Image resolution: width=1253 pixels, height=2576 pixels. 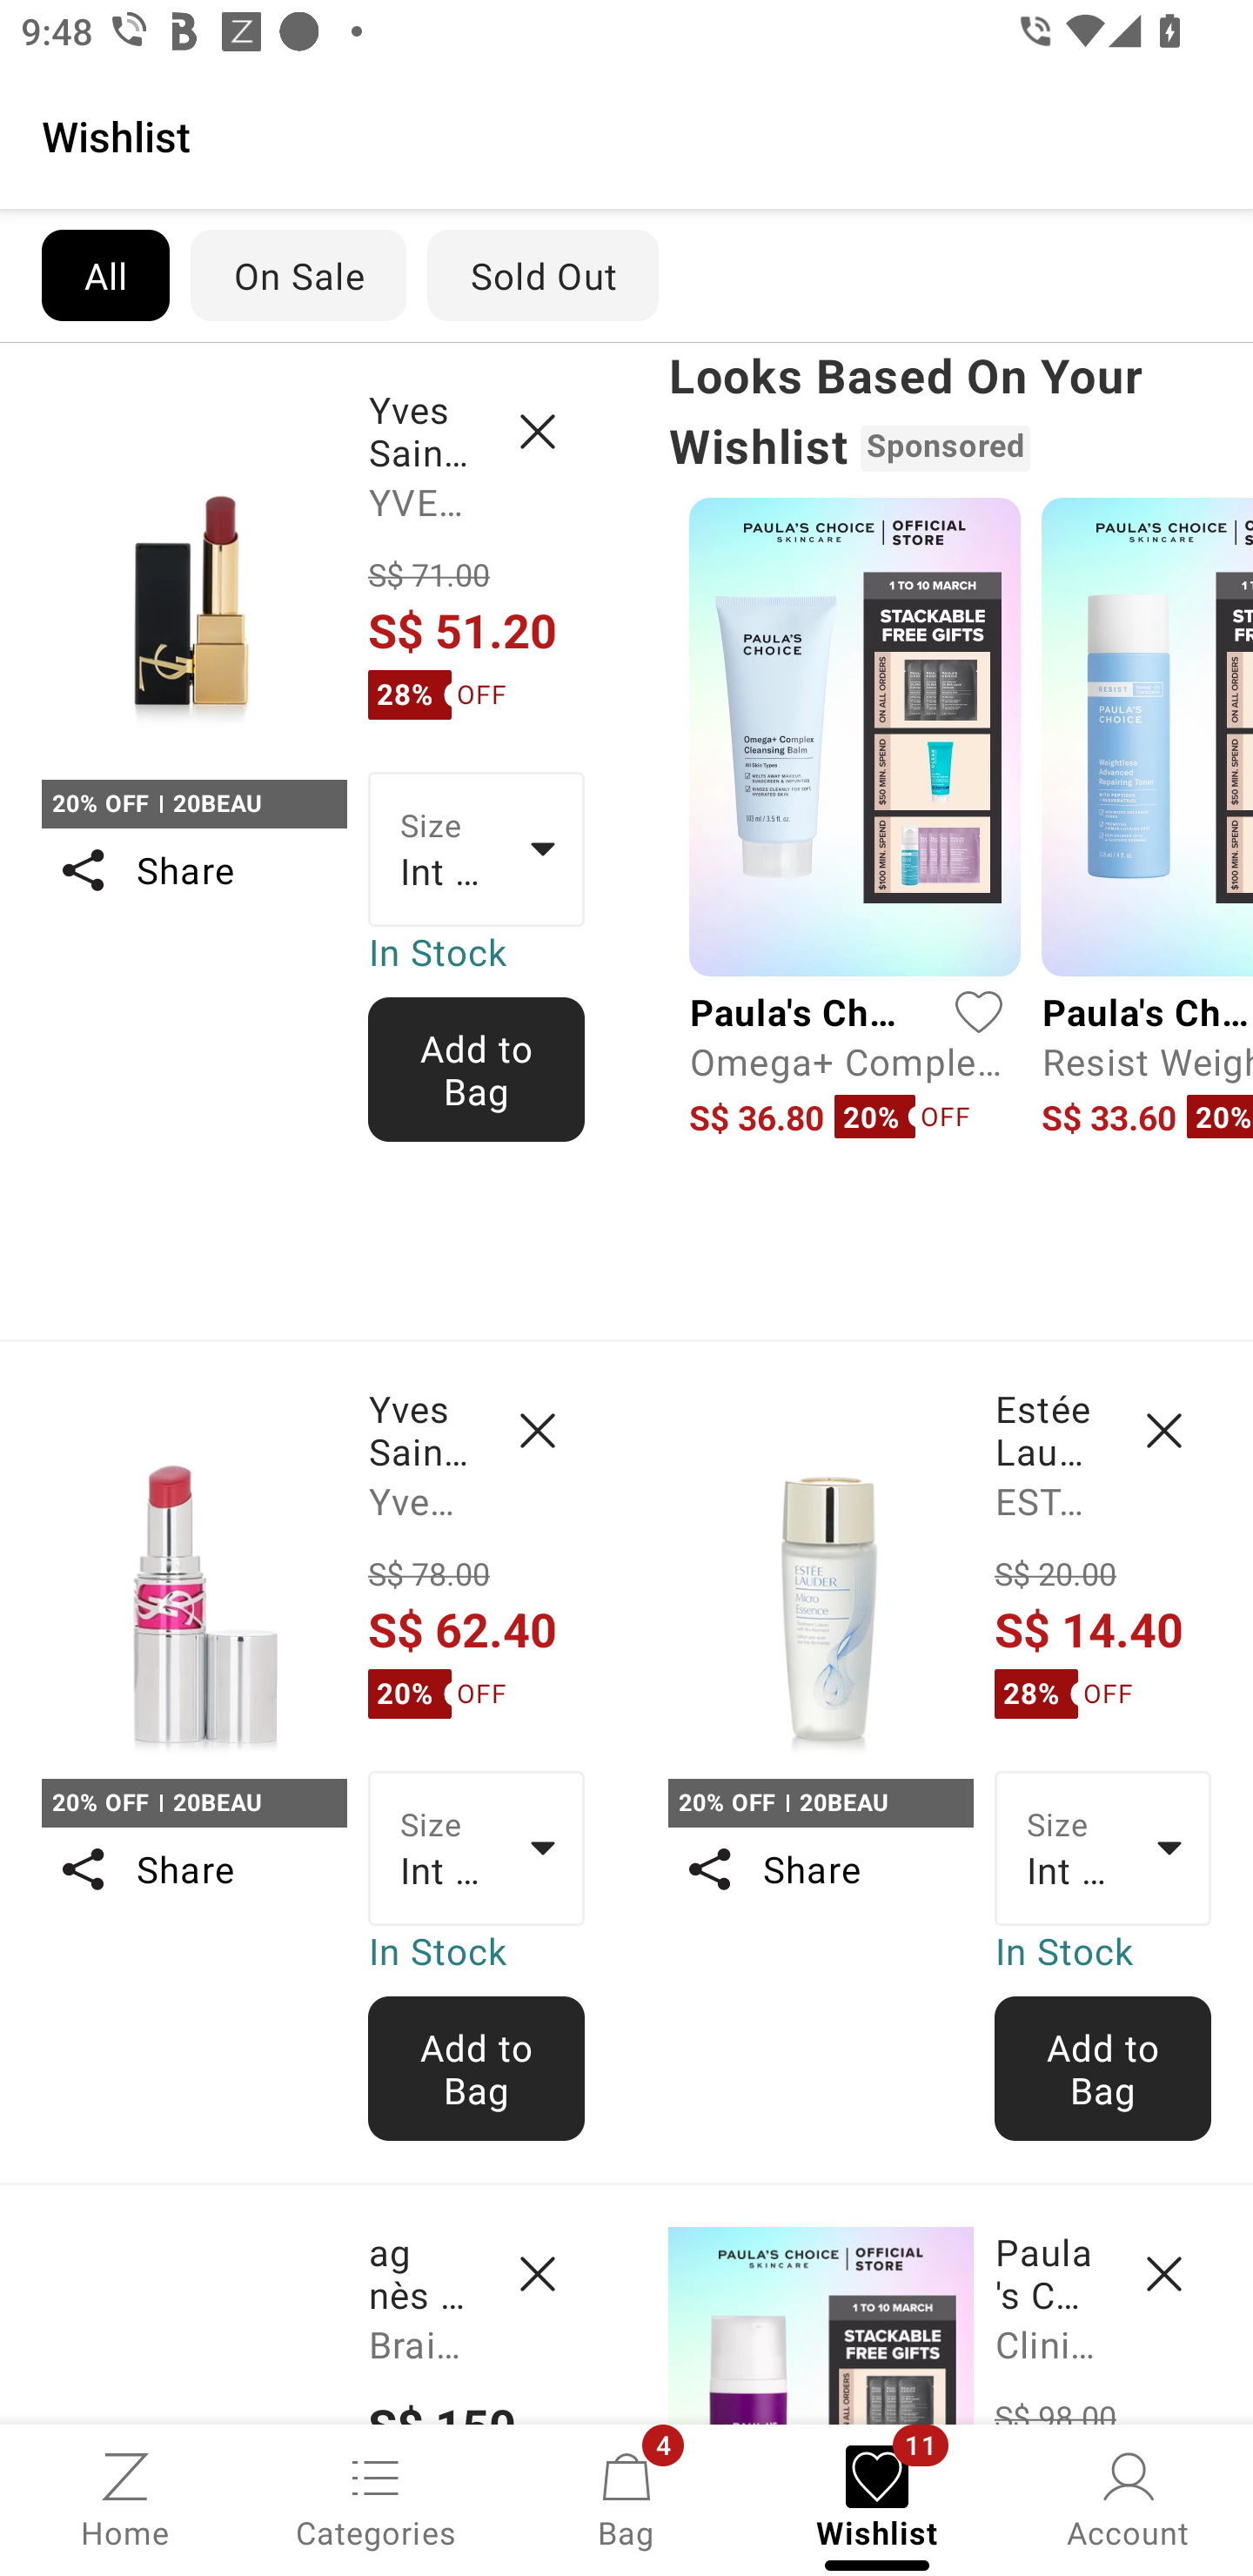 I want to click on Size Int One Size, so click(x=1103, y=1849).